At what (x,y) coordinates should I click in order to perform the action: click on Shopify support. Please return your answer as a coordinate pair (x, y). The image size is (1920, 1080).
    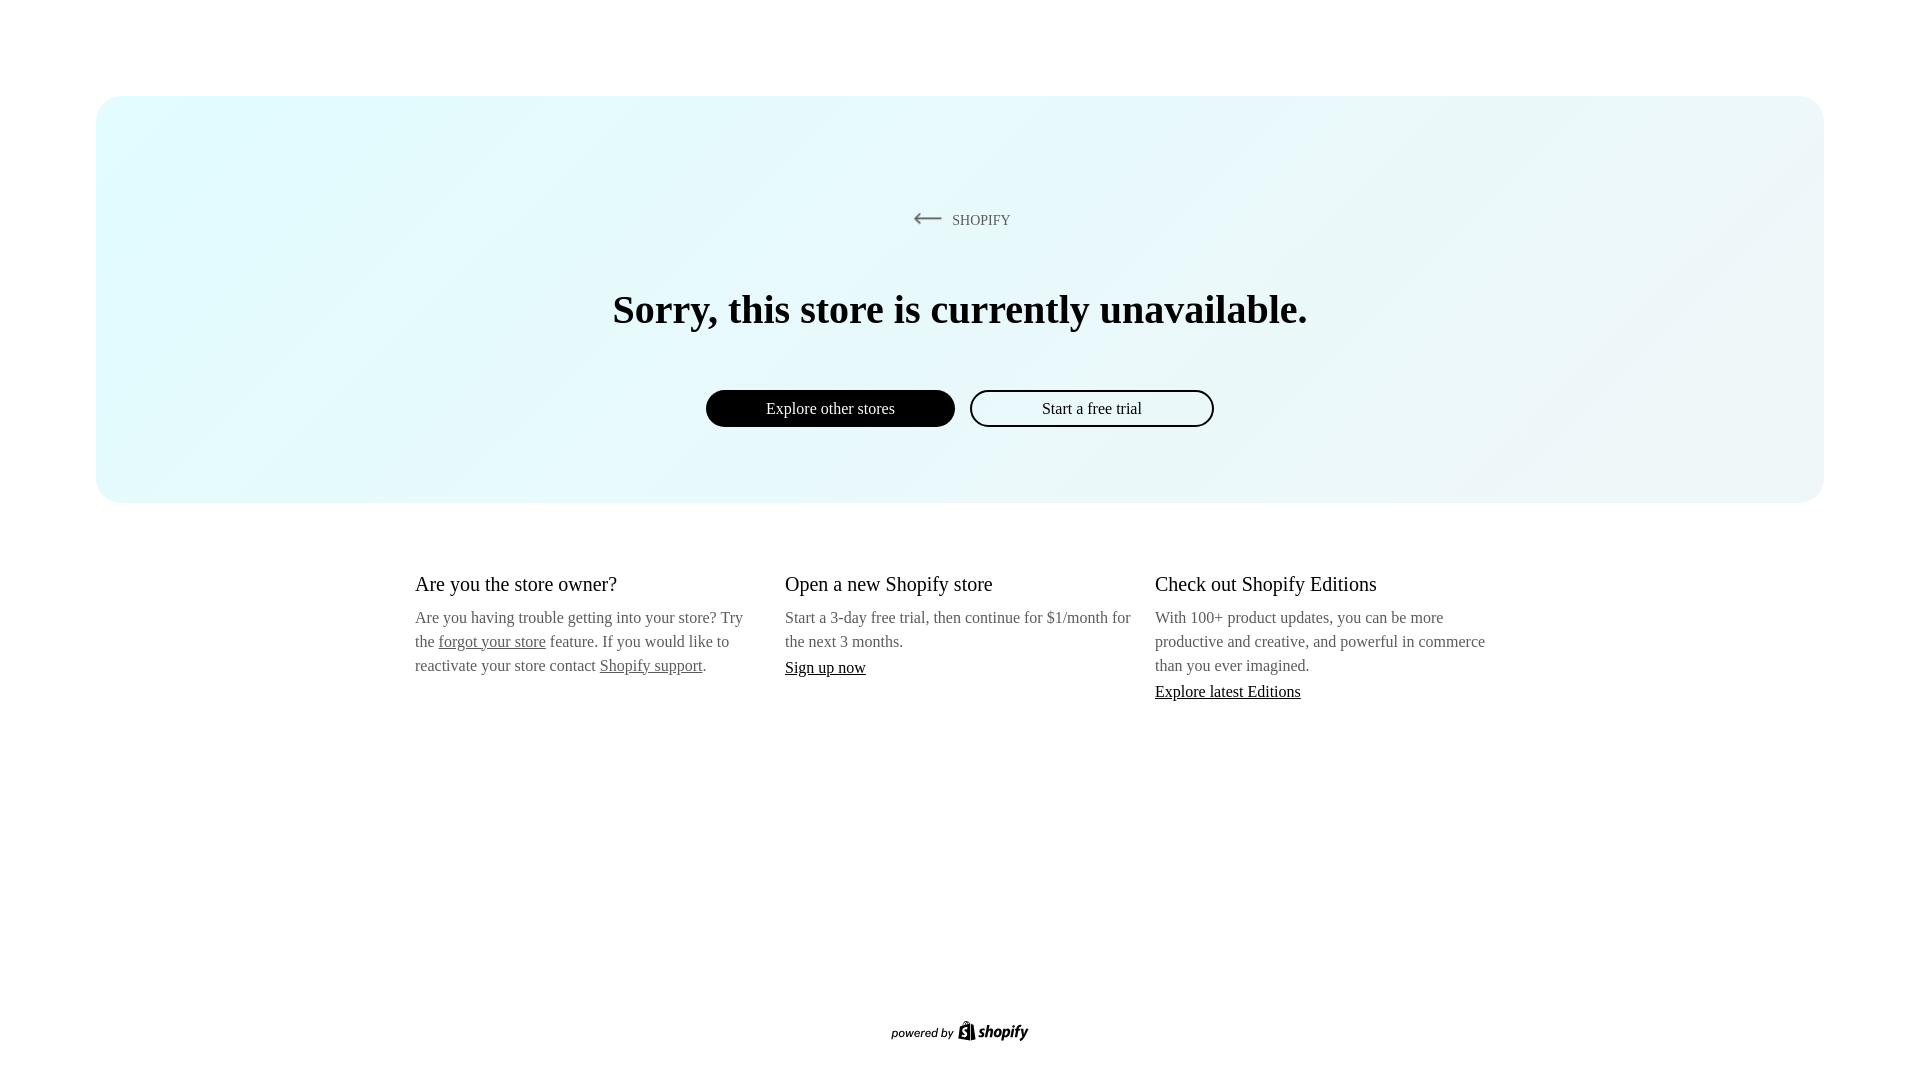
    Looking at the image, I should click on (650, 664).